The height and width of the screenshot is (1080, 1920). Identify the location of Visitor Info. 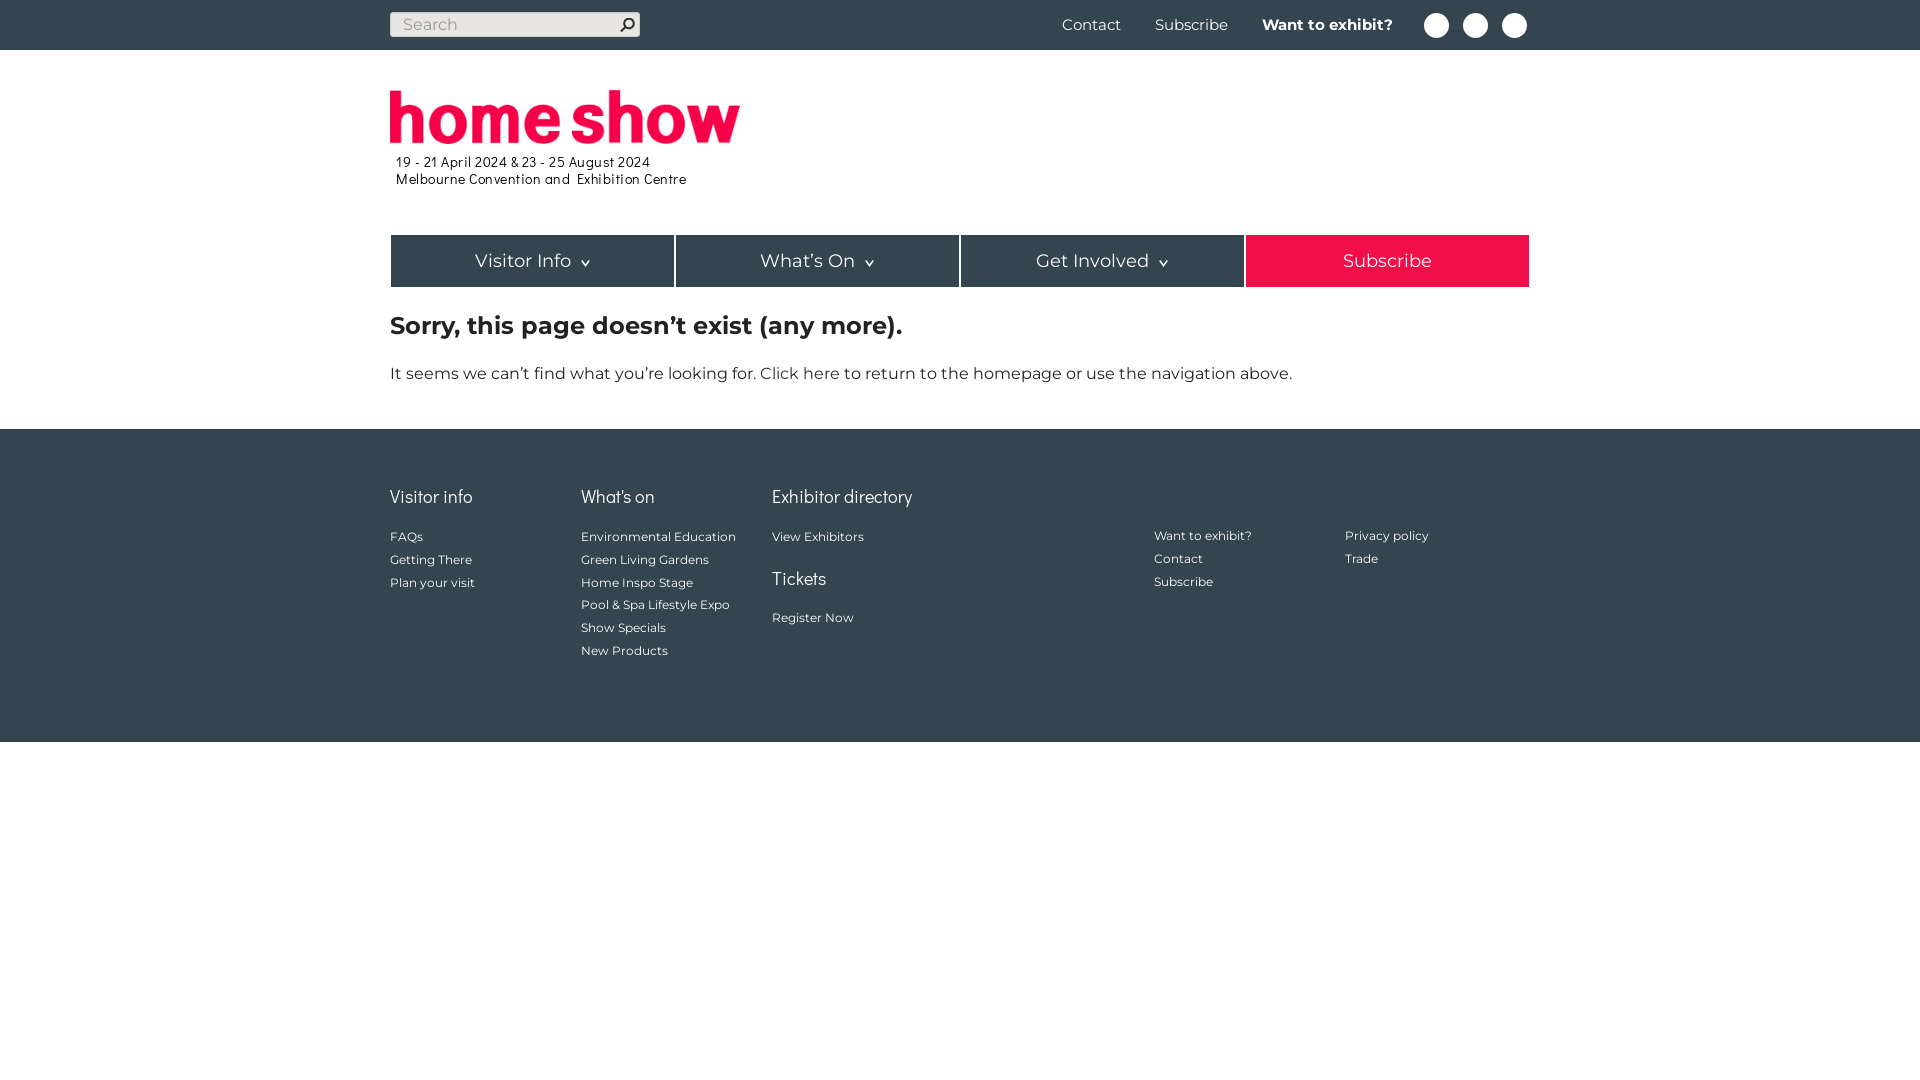
(532, 261).